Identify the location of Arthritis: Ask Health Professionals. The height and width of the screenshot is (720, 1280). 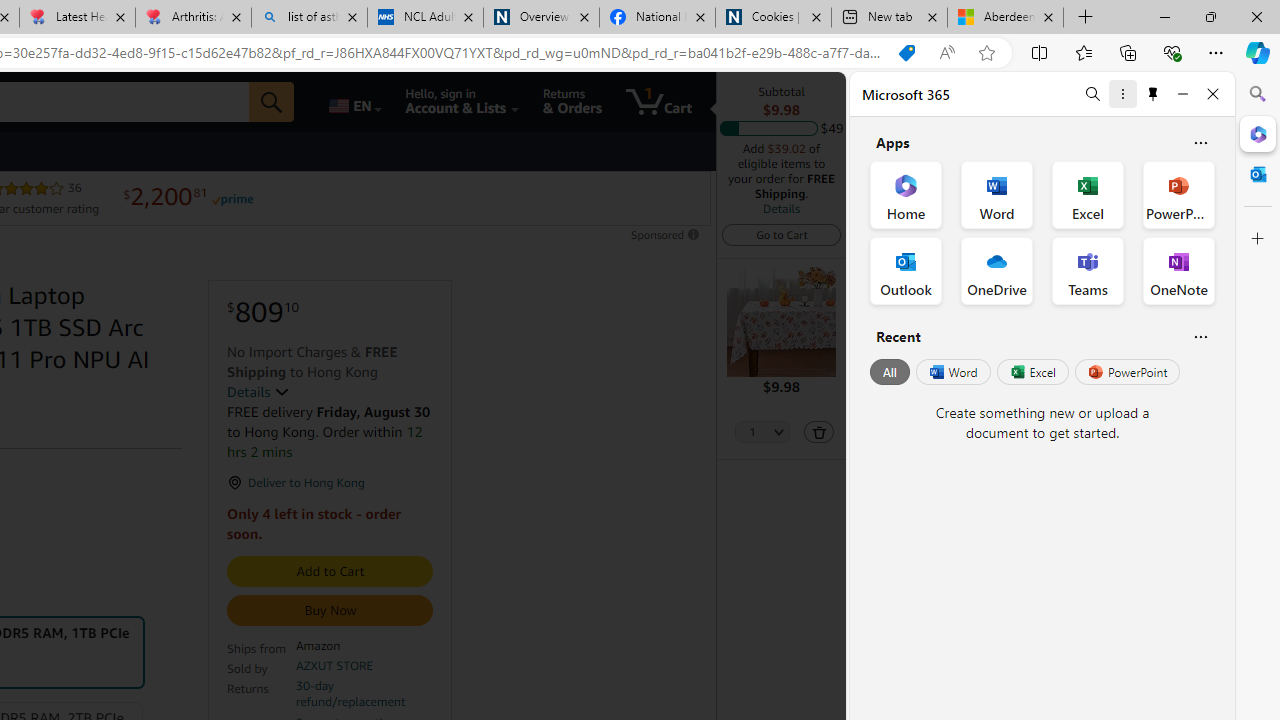
(192, 18).